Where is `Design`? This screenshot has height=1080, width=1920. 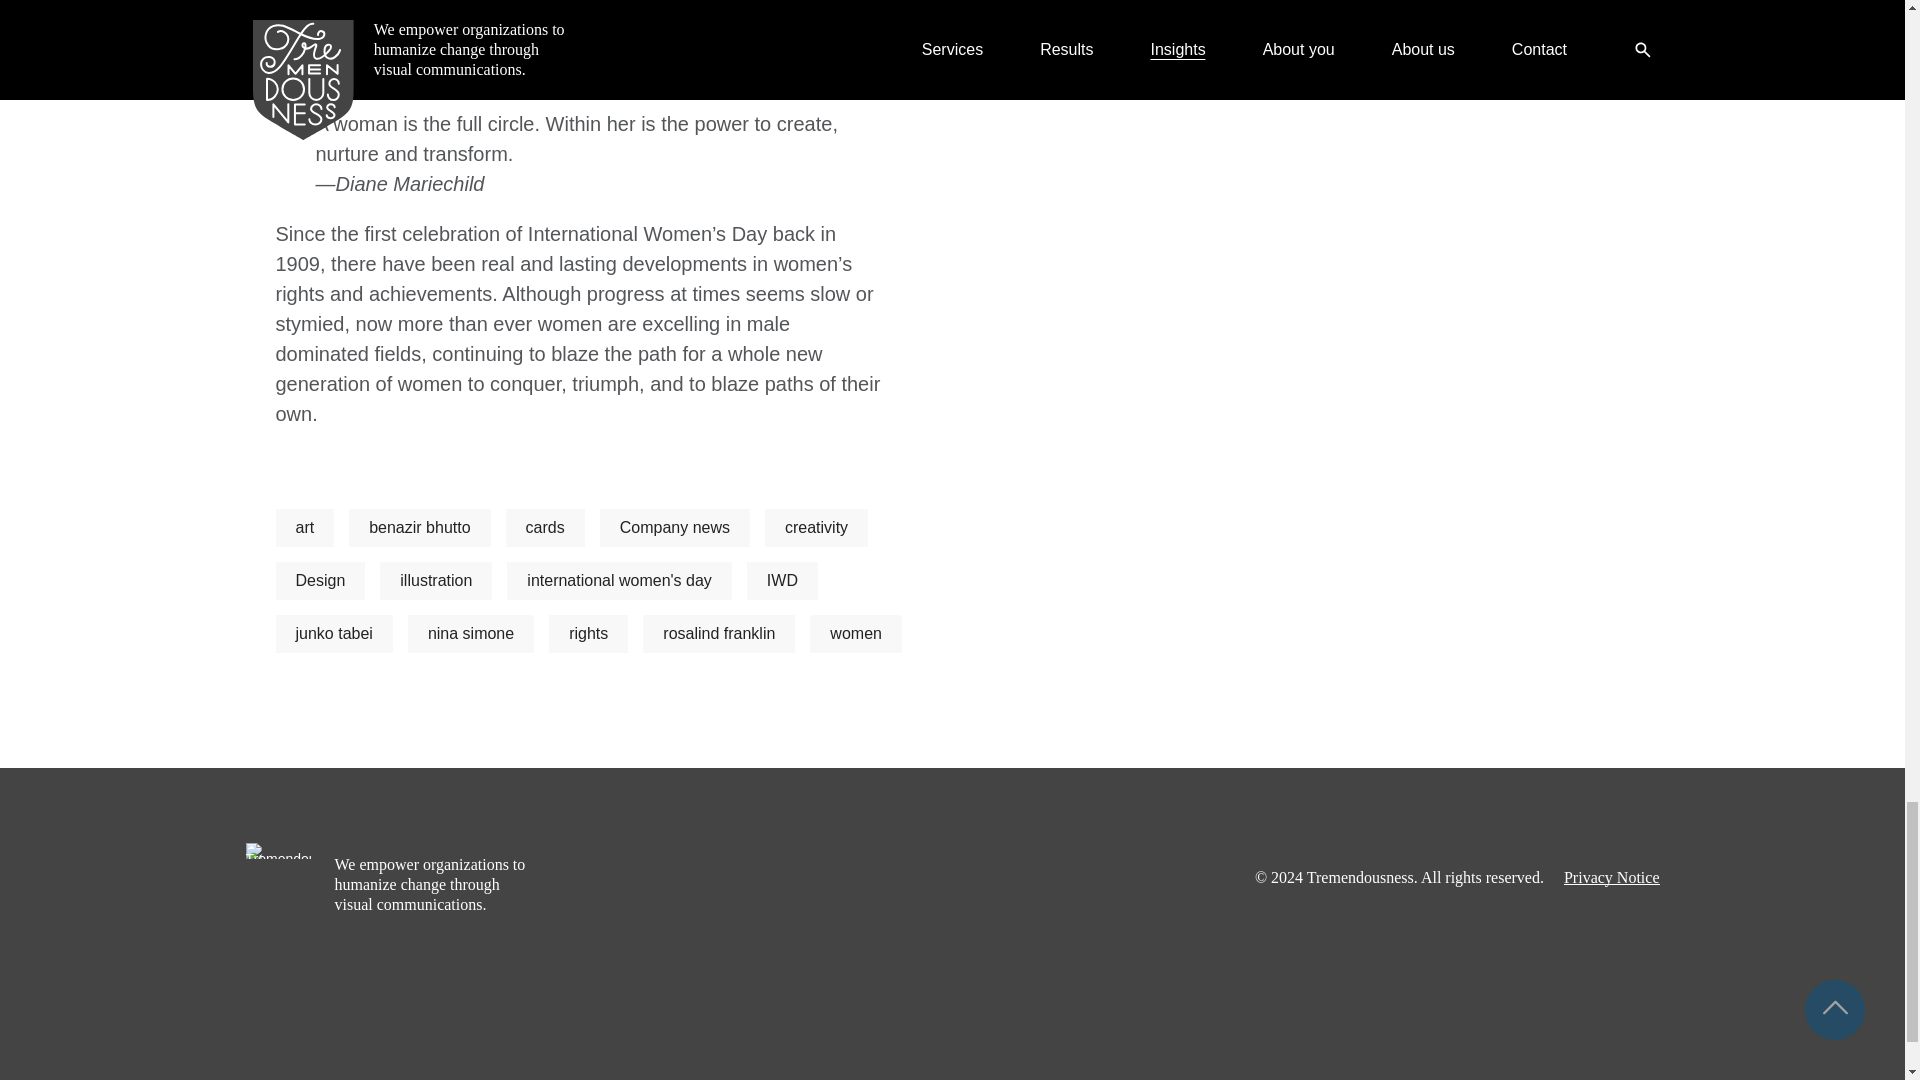 Design is located at coordinates (321, 580).